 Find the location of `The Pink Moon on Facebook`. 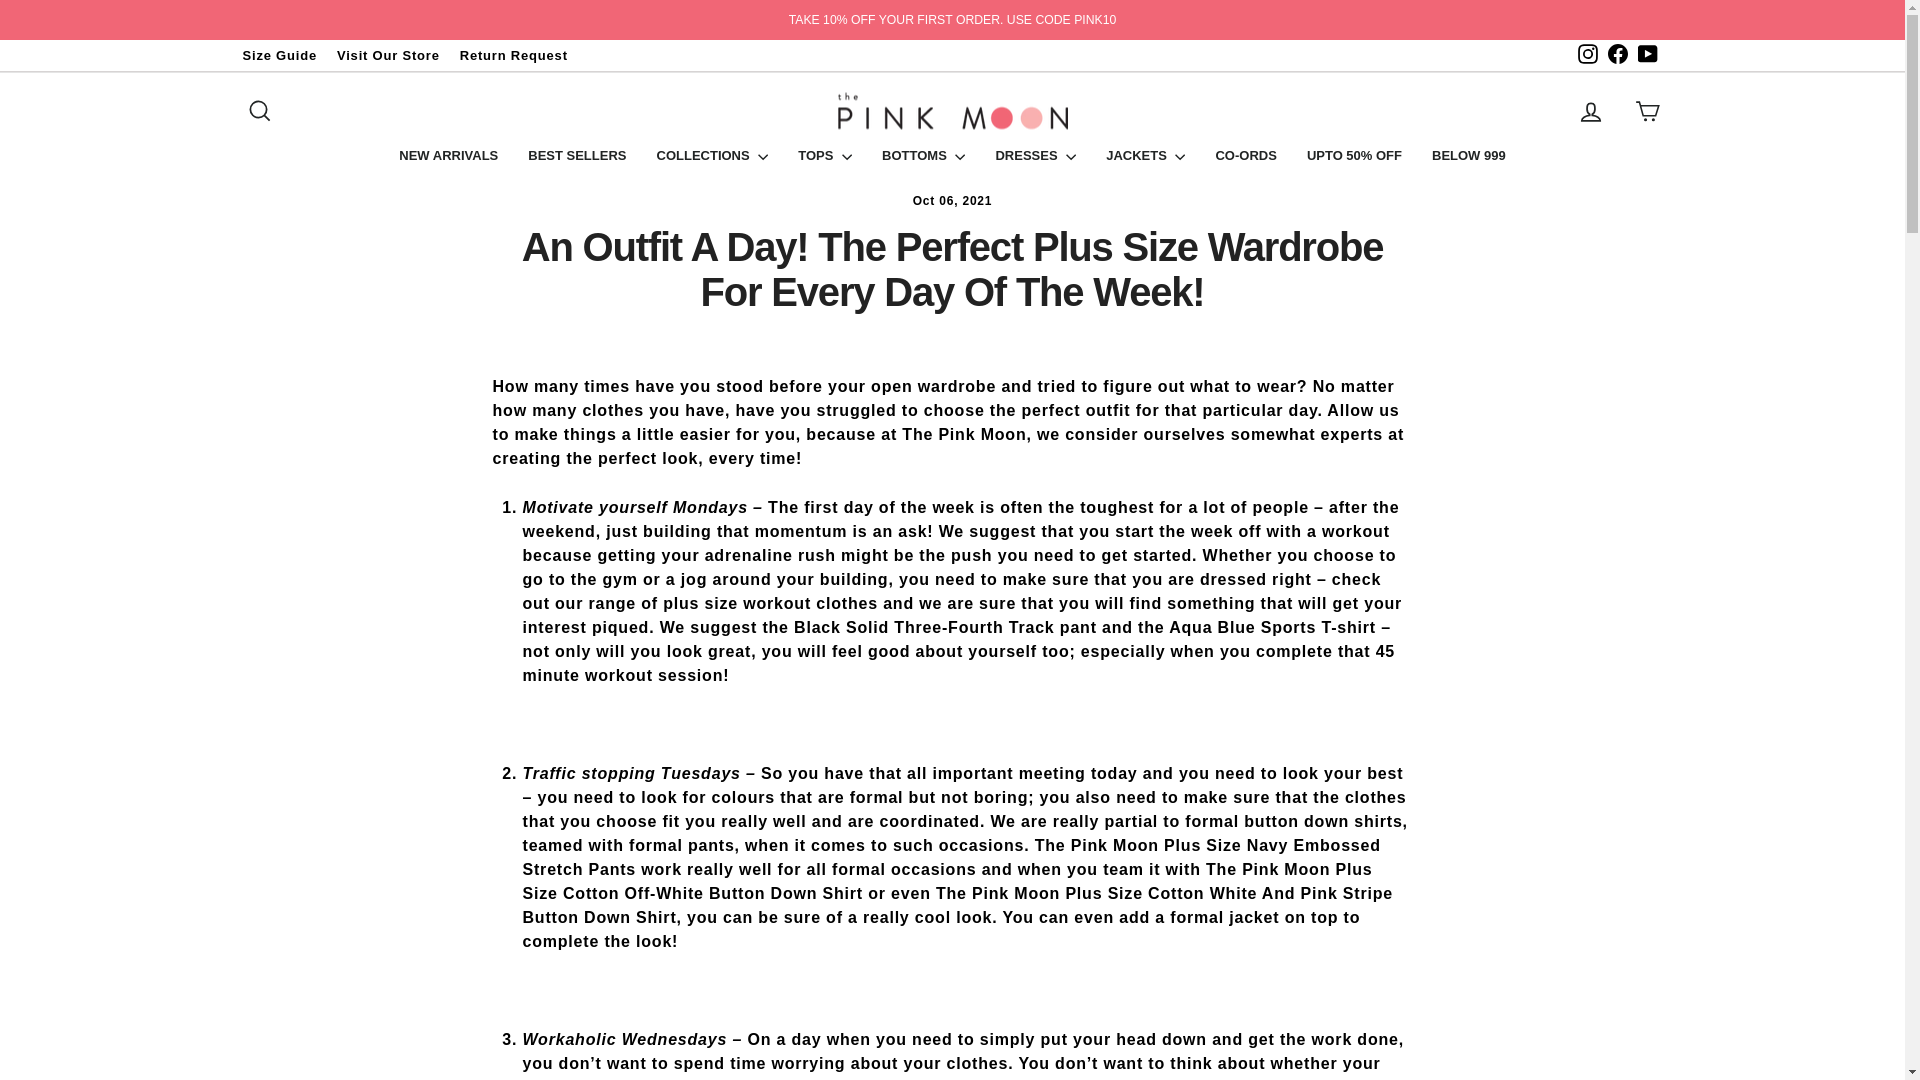

The Pink Moon on Facebook is located at coordinates (1616, 54).